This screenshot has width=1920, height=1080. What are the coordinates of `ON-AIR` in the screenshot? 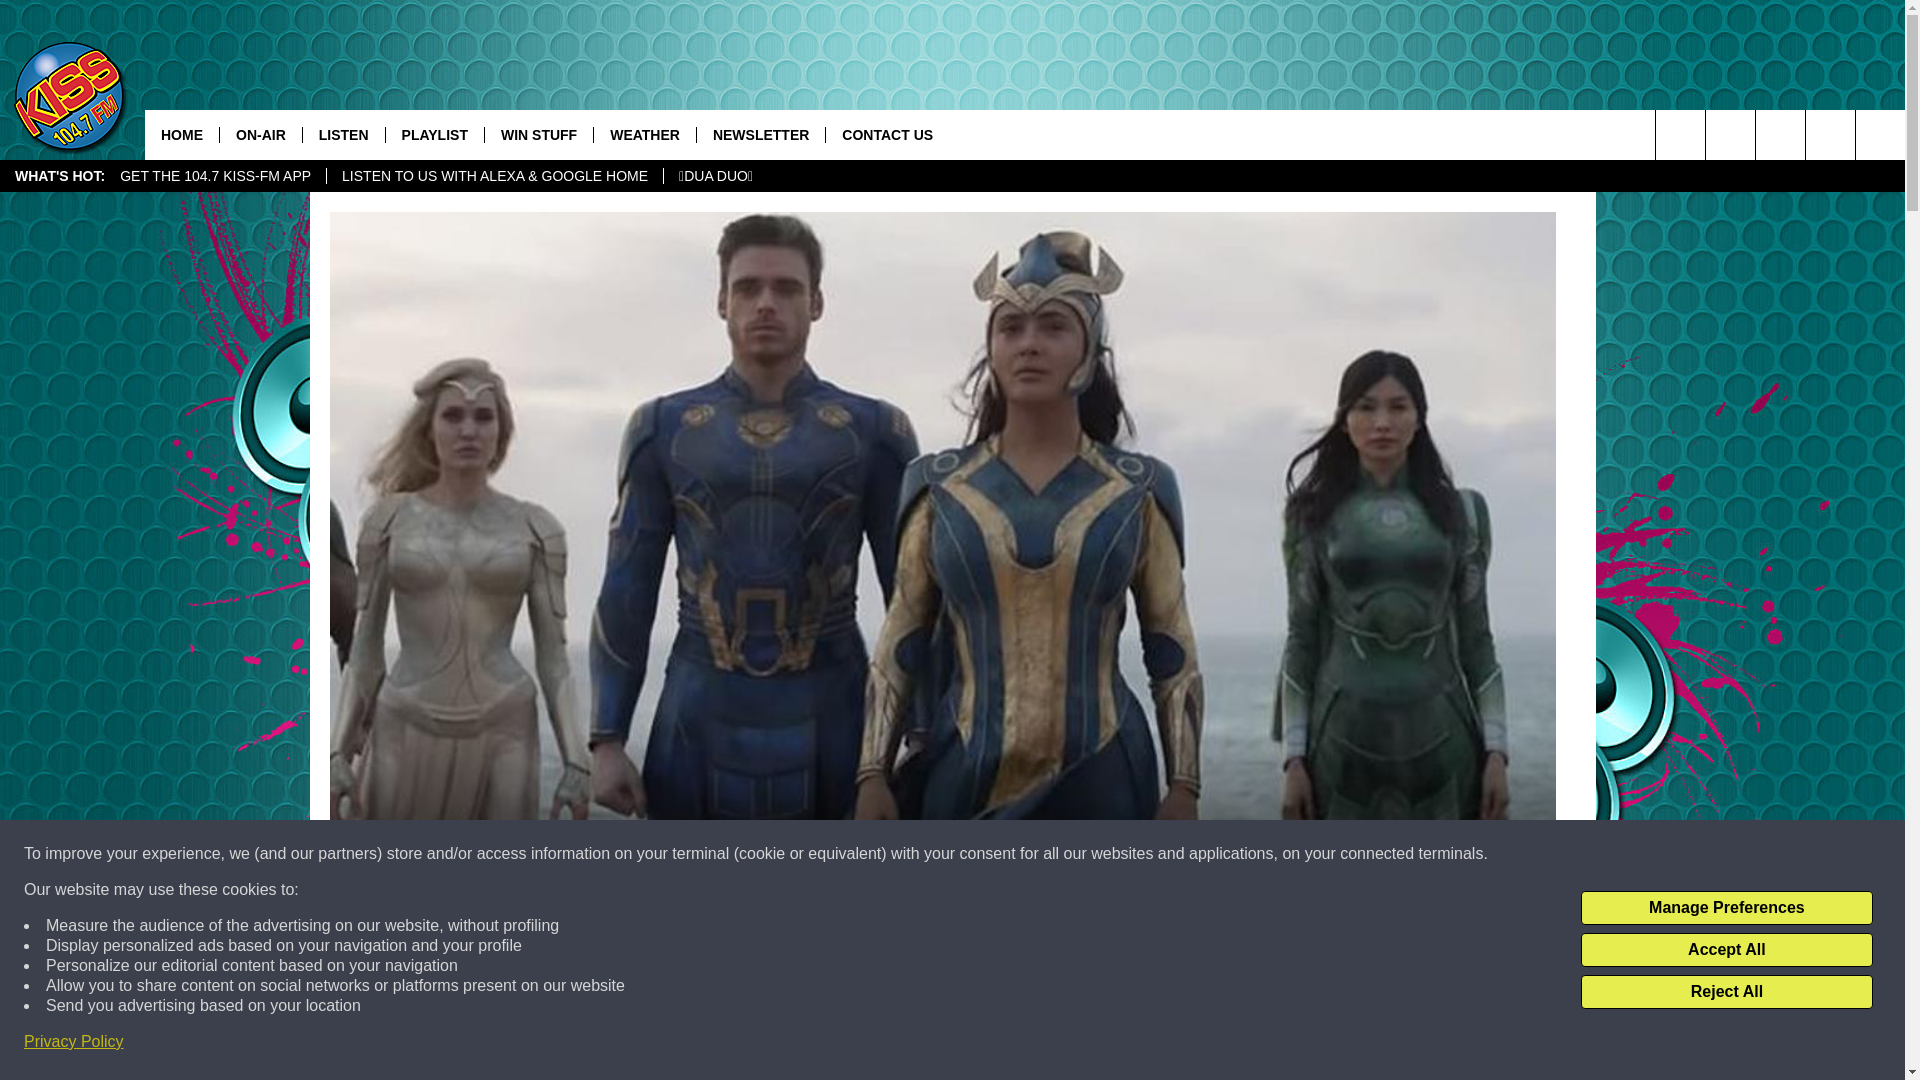 It's located at (260, 134).